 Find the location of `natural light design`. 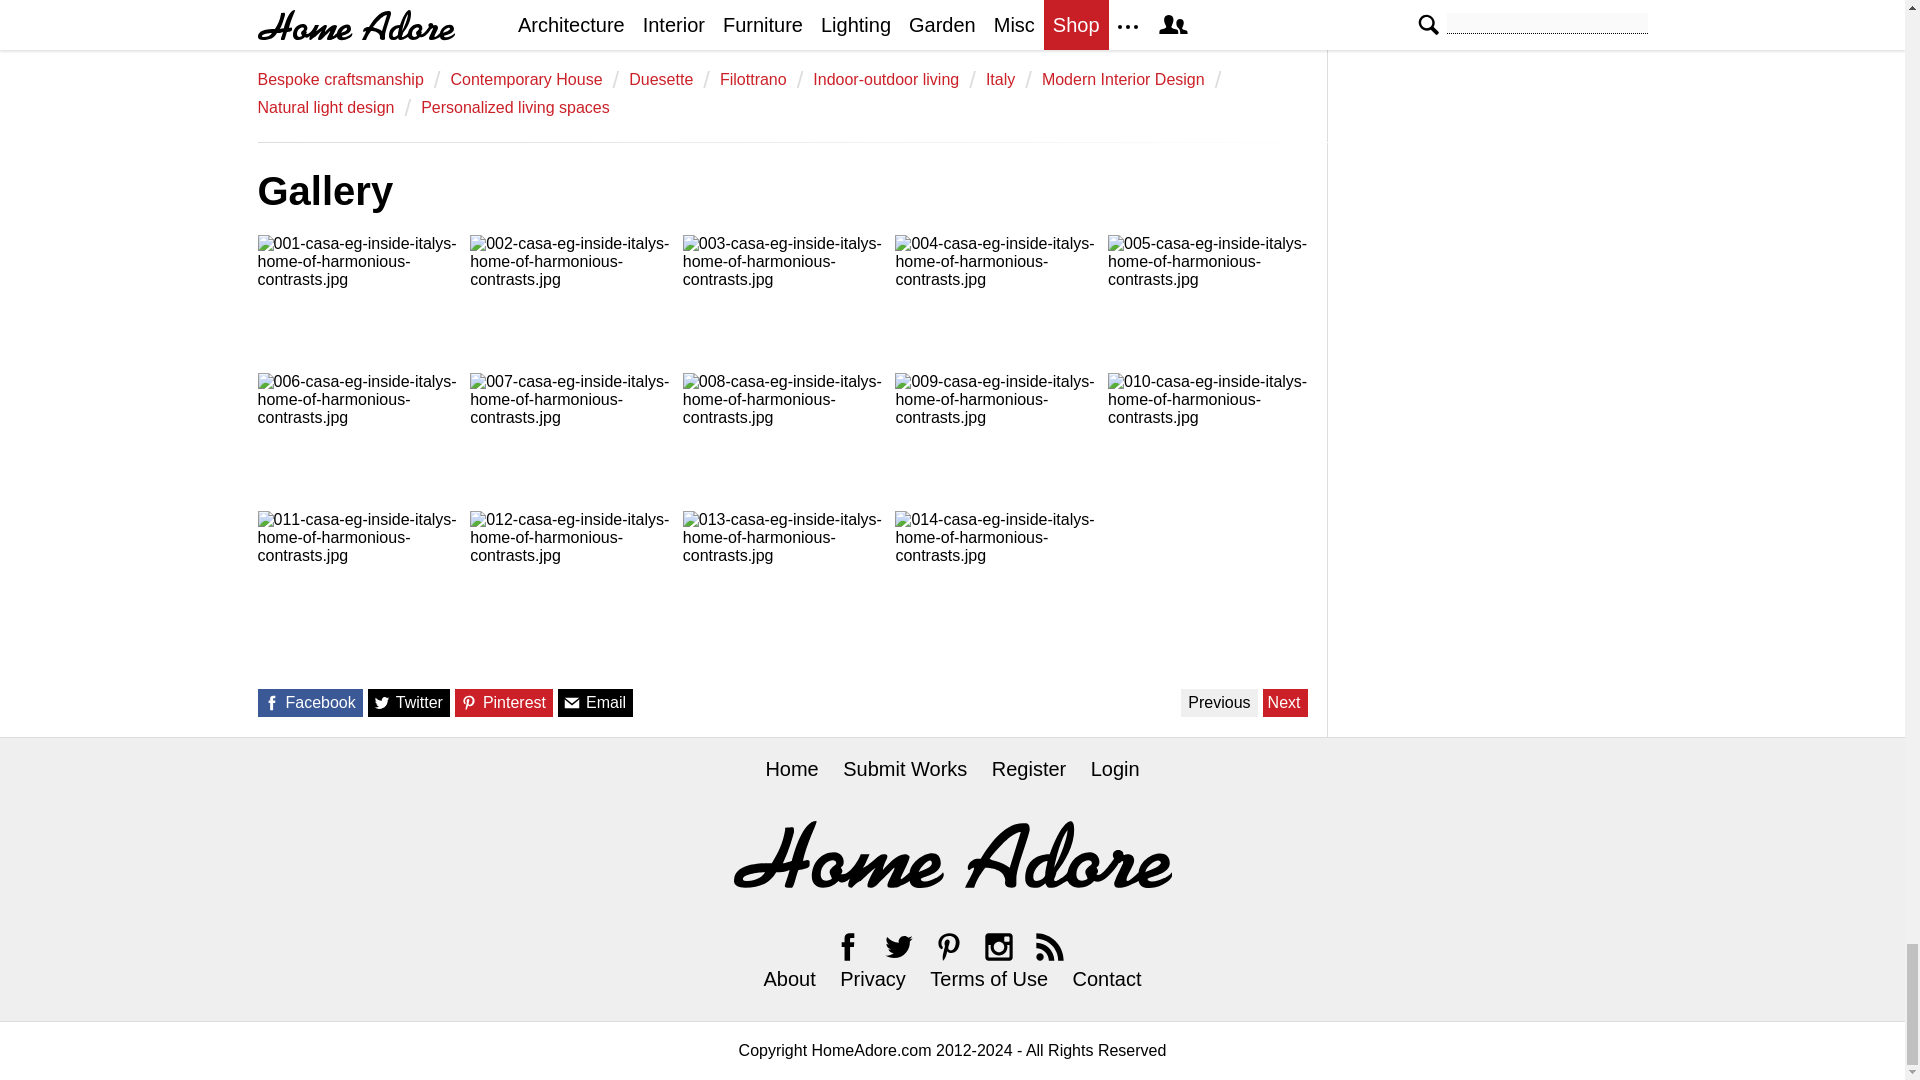

natural light design is located at coordinates (326, 108).